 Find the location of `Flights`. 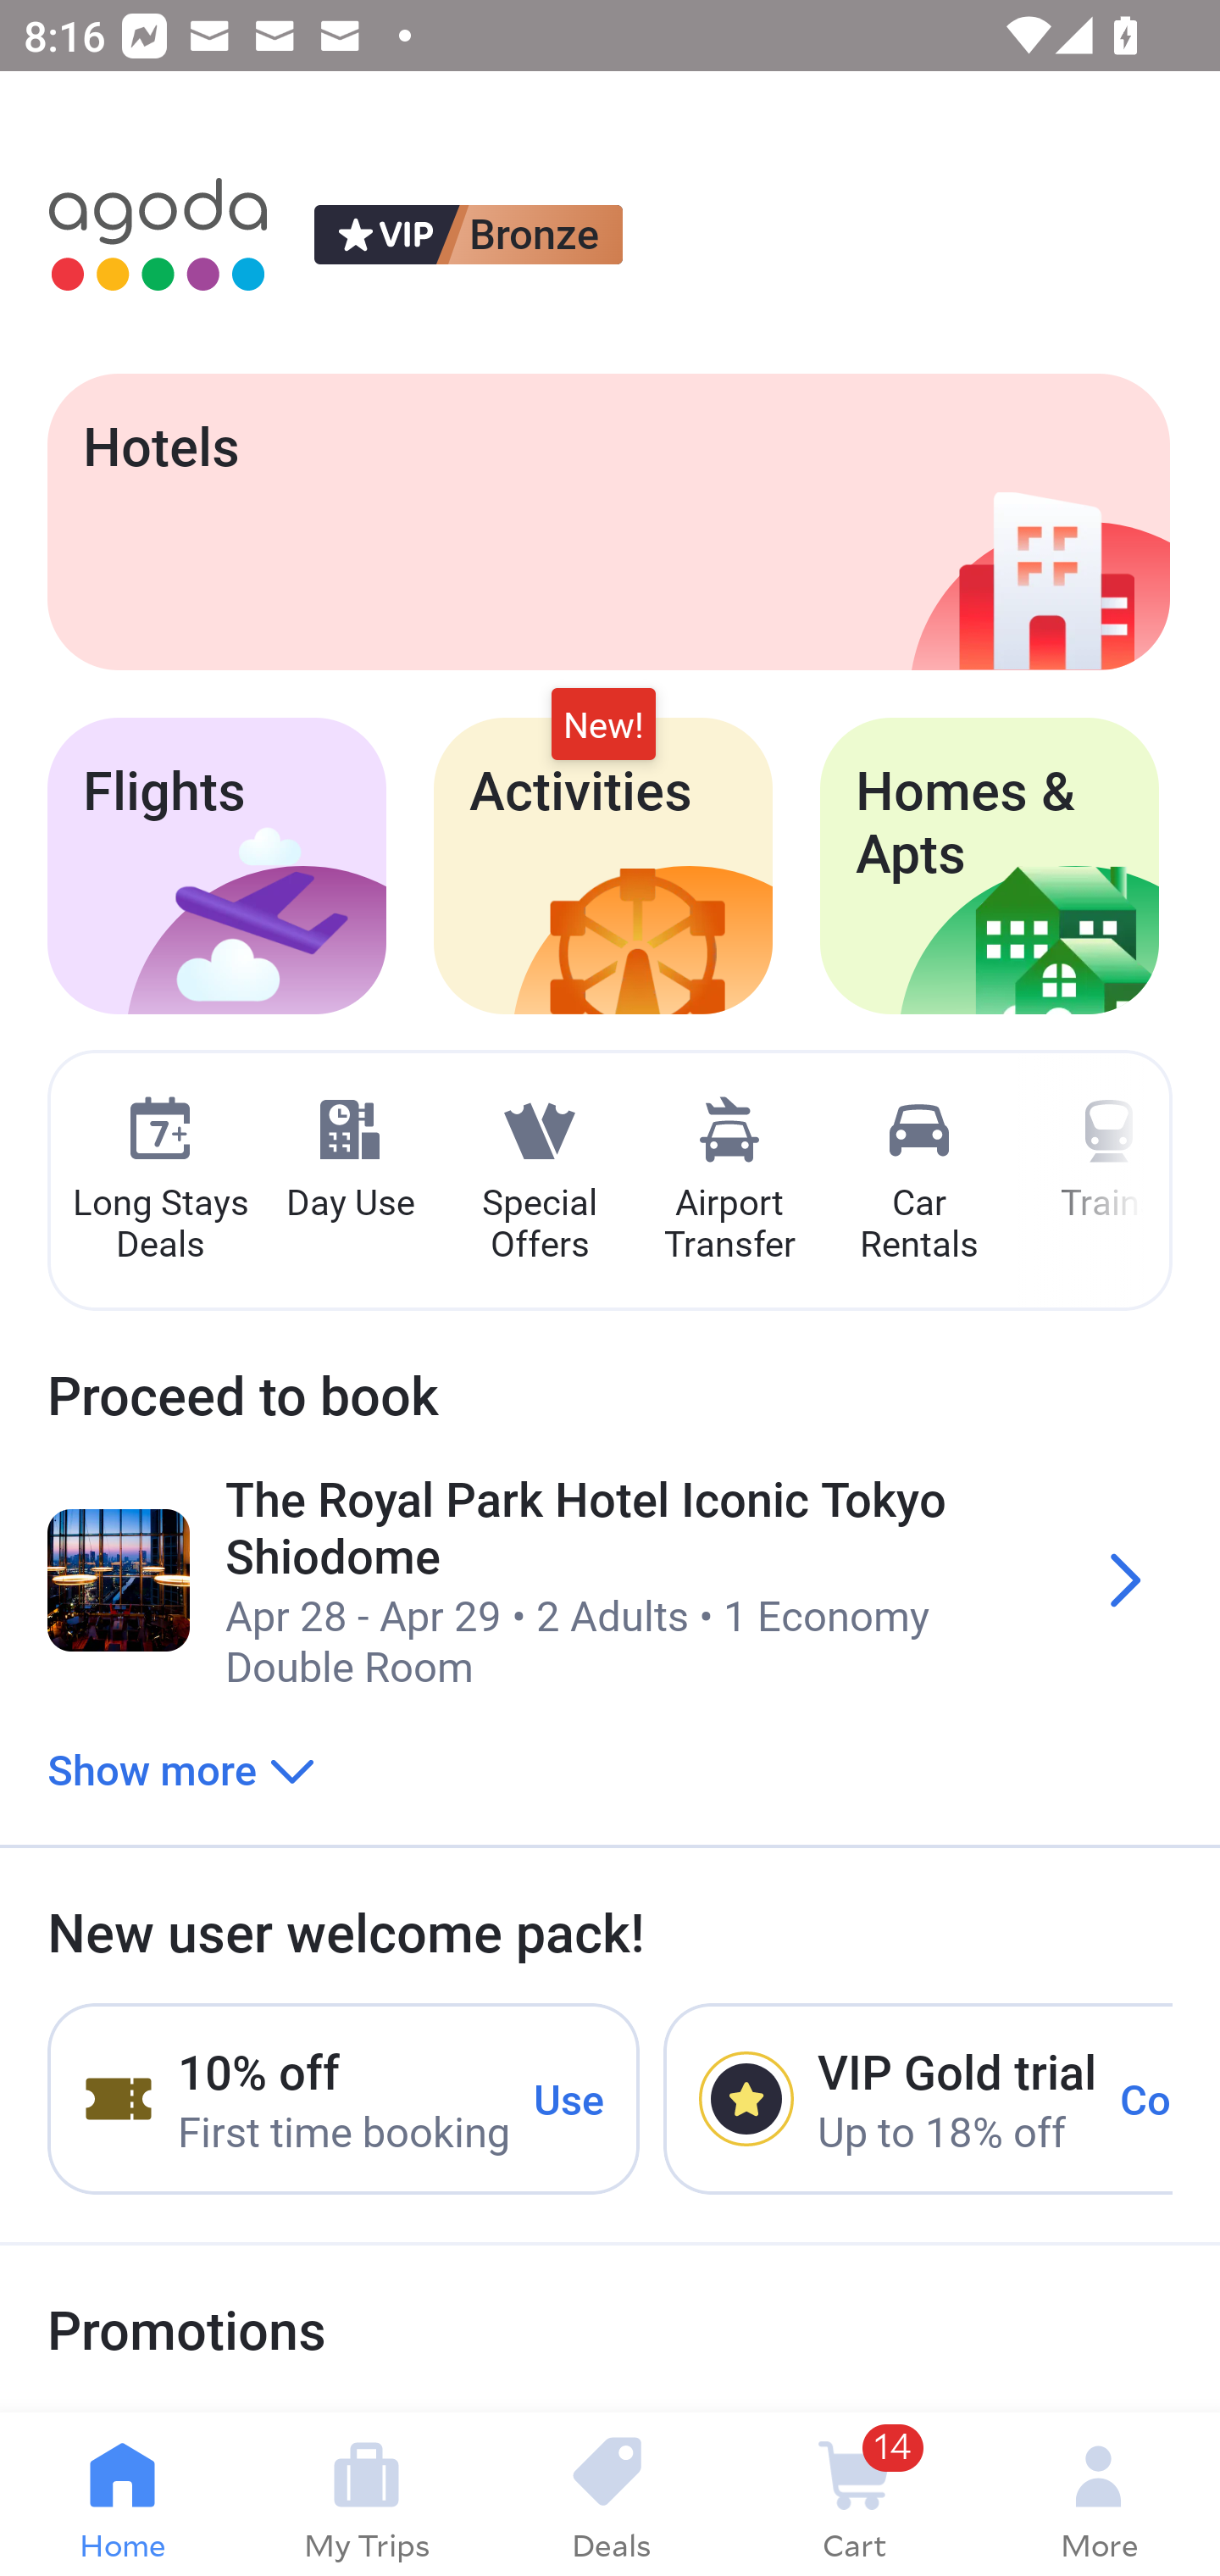

Flights is located at coordinates (217, 866).